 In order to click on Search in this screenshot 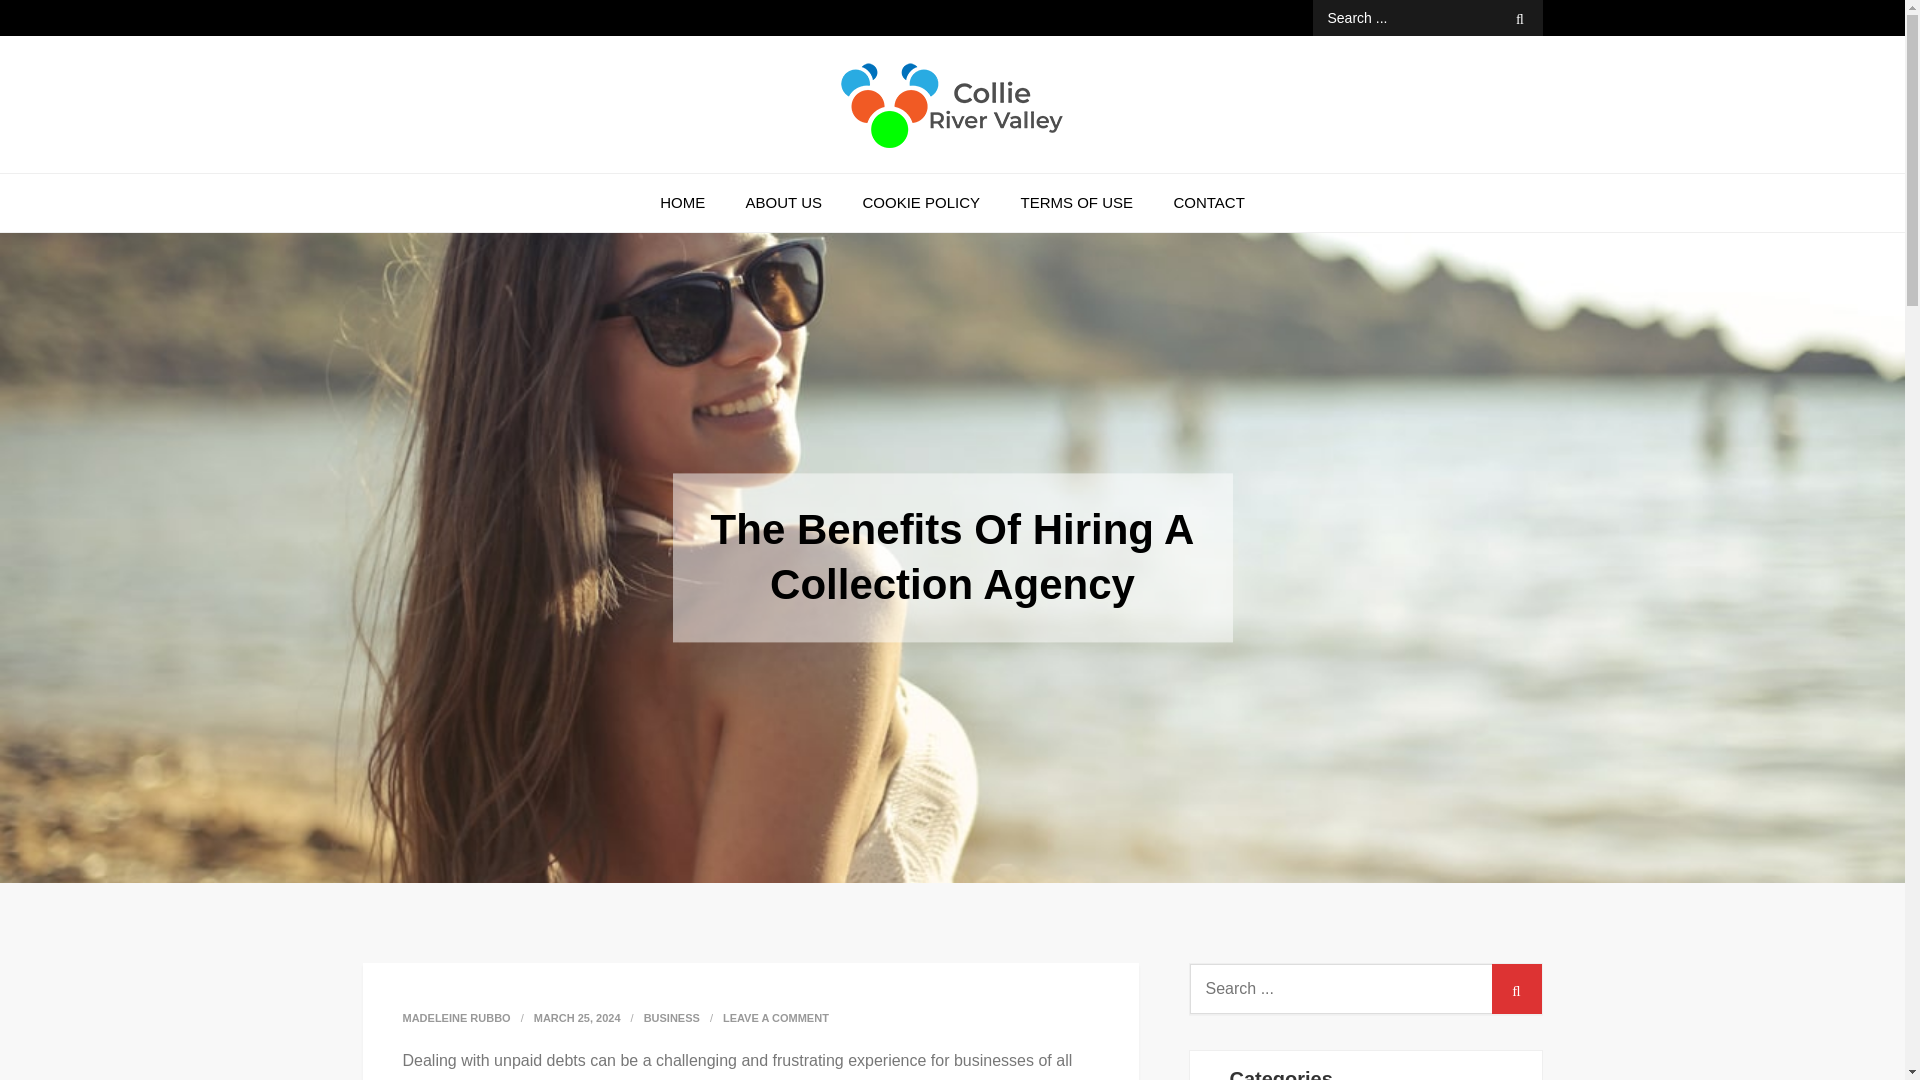, I will do `click(1520, 18)`.